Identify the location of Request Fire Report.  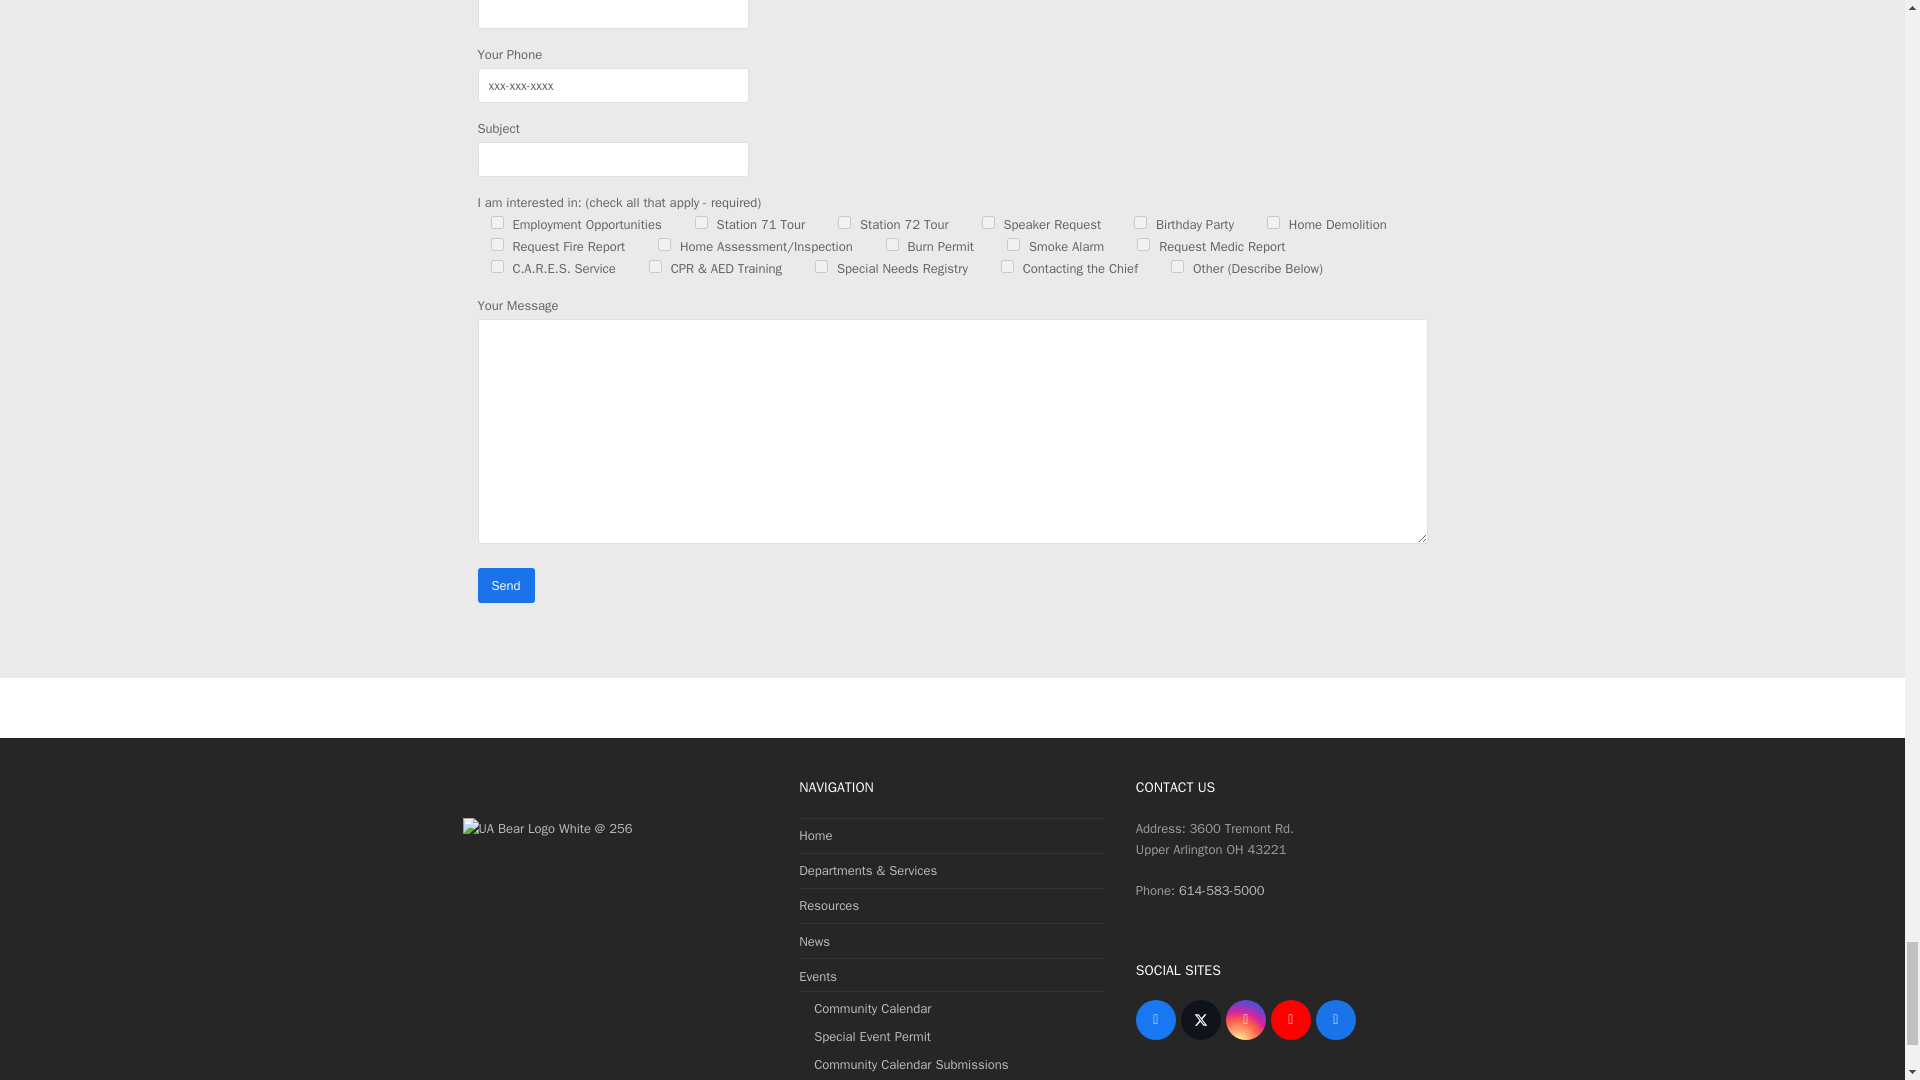
(496, 244).